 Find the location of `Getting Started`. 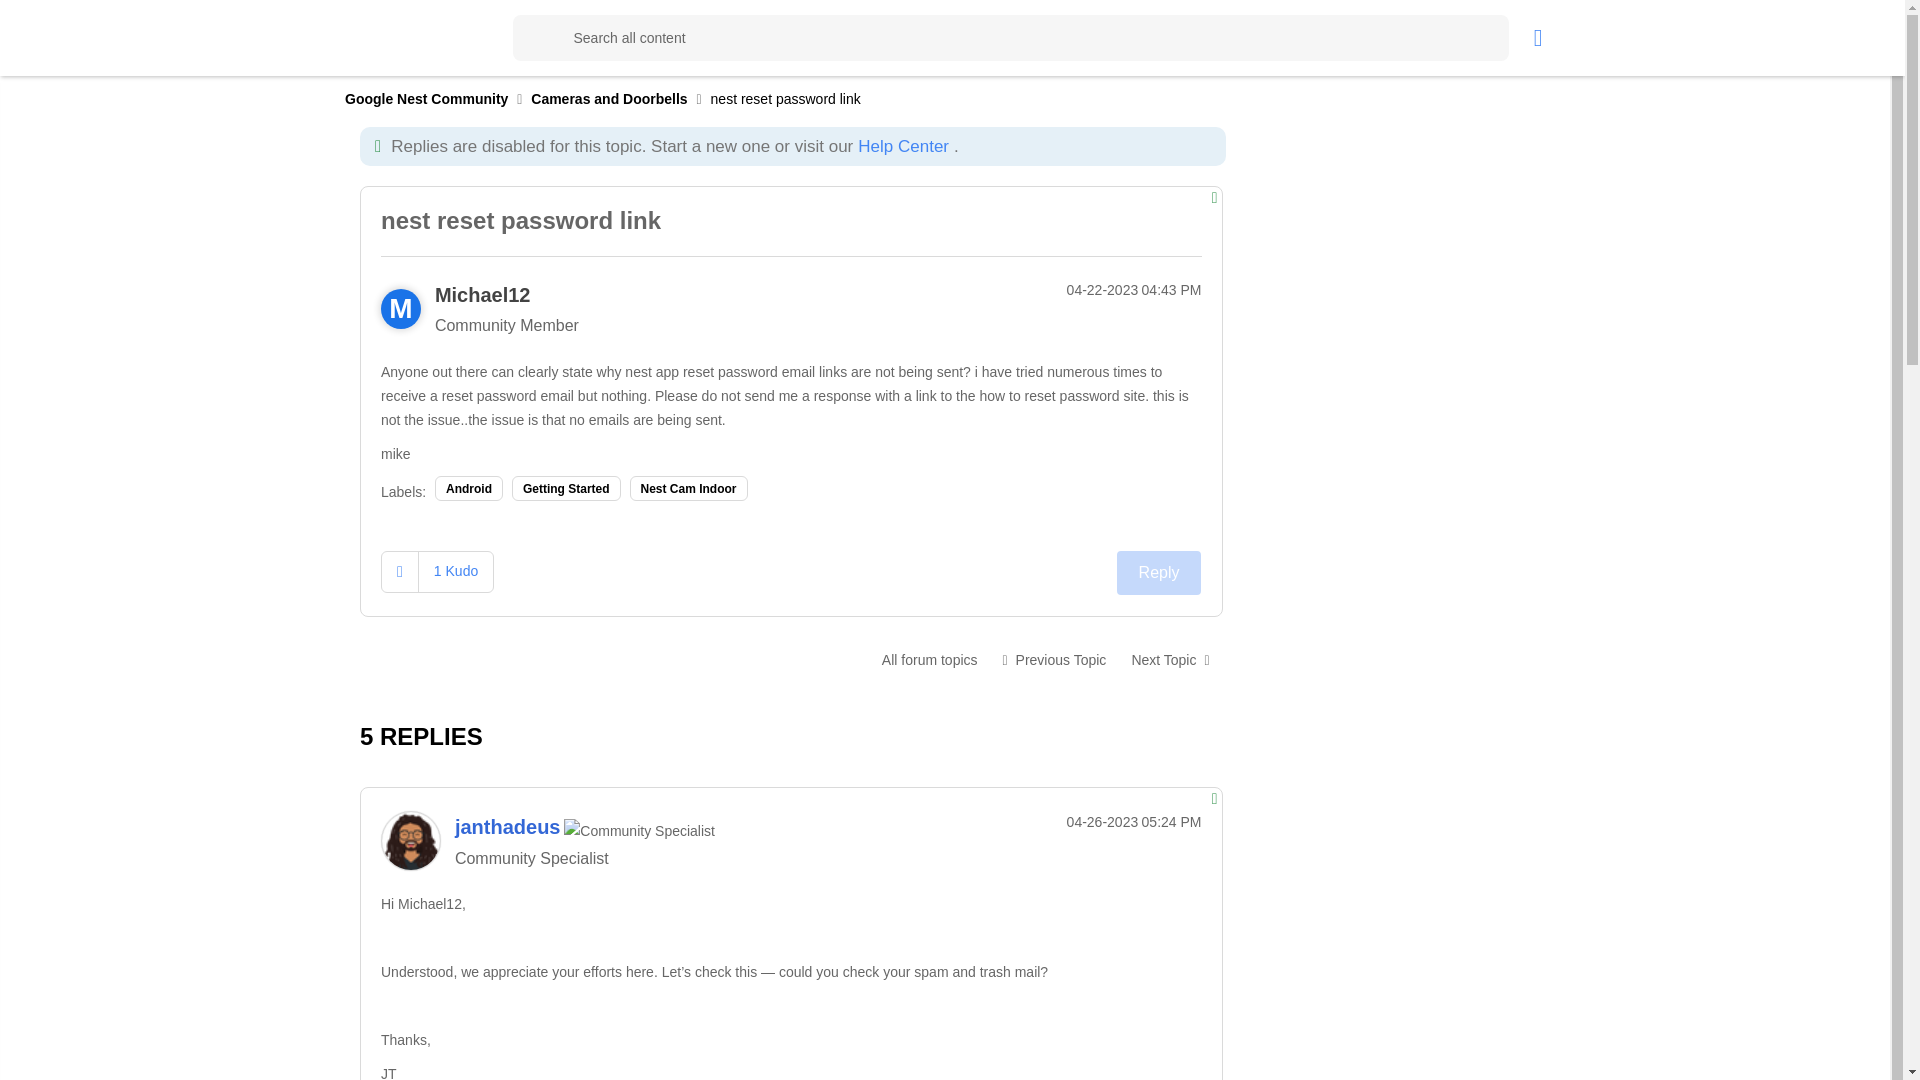

Getting Started is located at coordinates (566, 488).